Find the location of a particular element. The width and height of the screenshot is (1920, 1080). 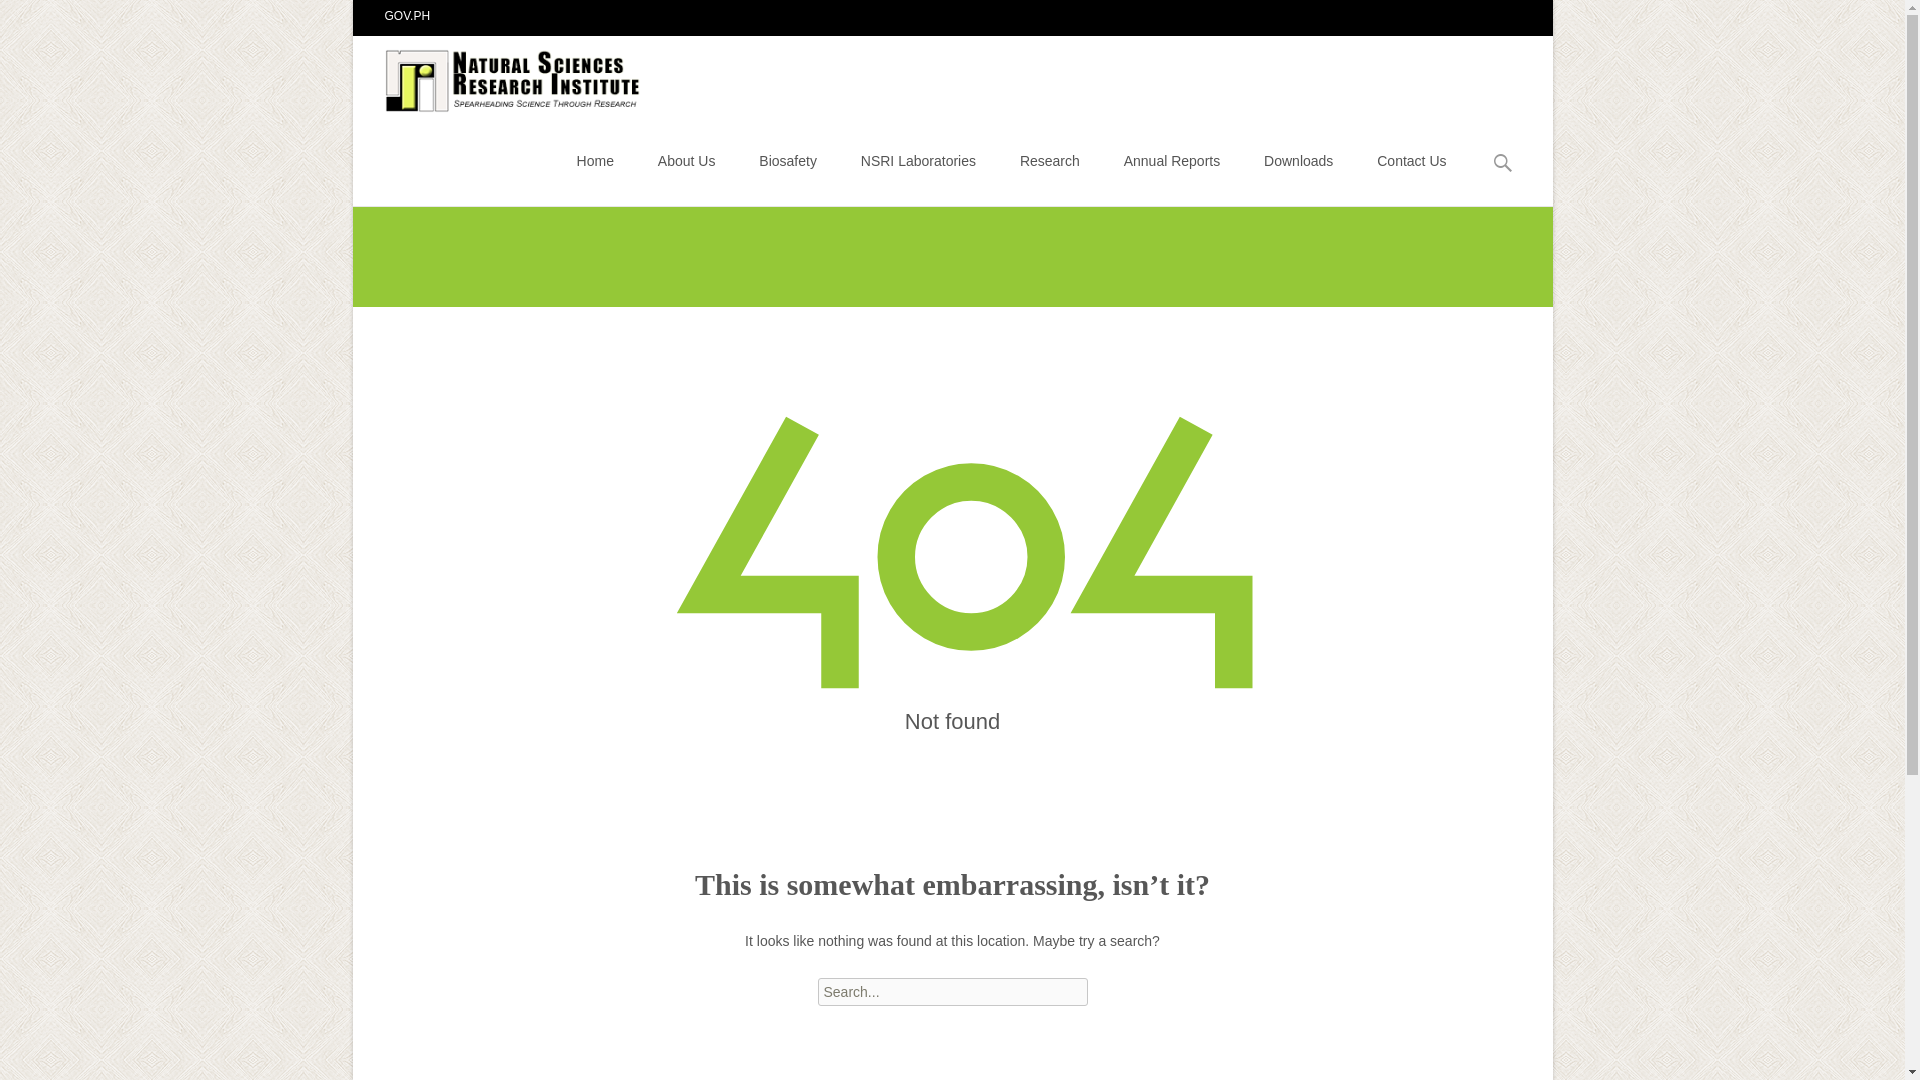

Natural Sciences Research Institute is located at coordinates (499, 75).